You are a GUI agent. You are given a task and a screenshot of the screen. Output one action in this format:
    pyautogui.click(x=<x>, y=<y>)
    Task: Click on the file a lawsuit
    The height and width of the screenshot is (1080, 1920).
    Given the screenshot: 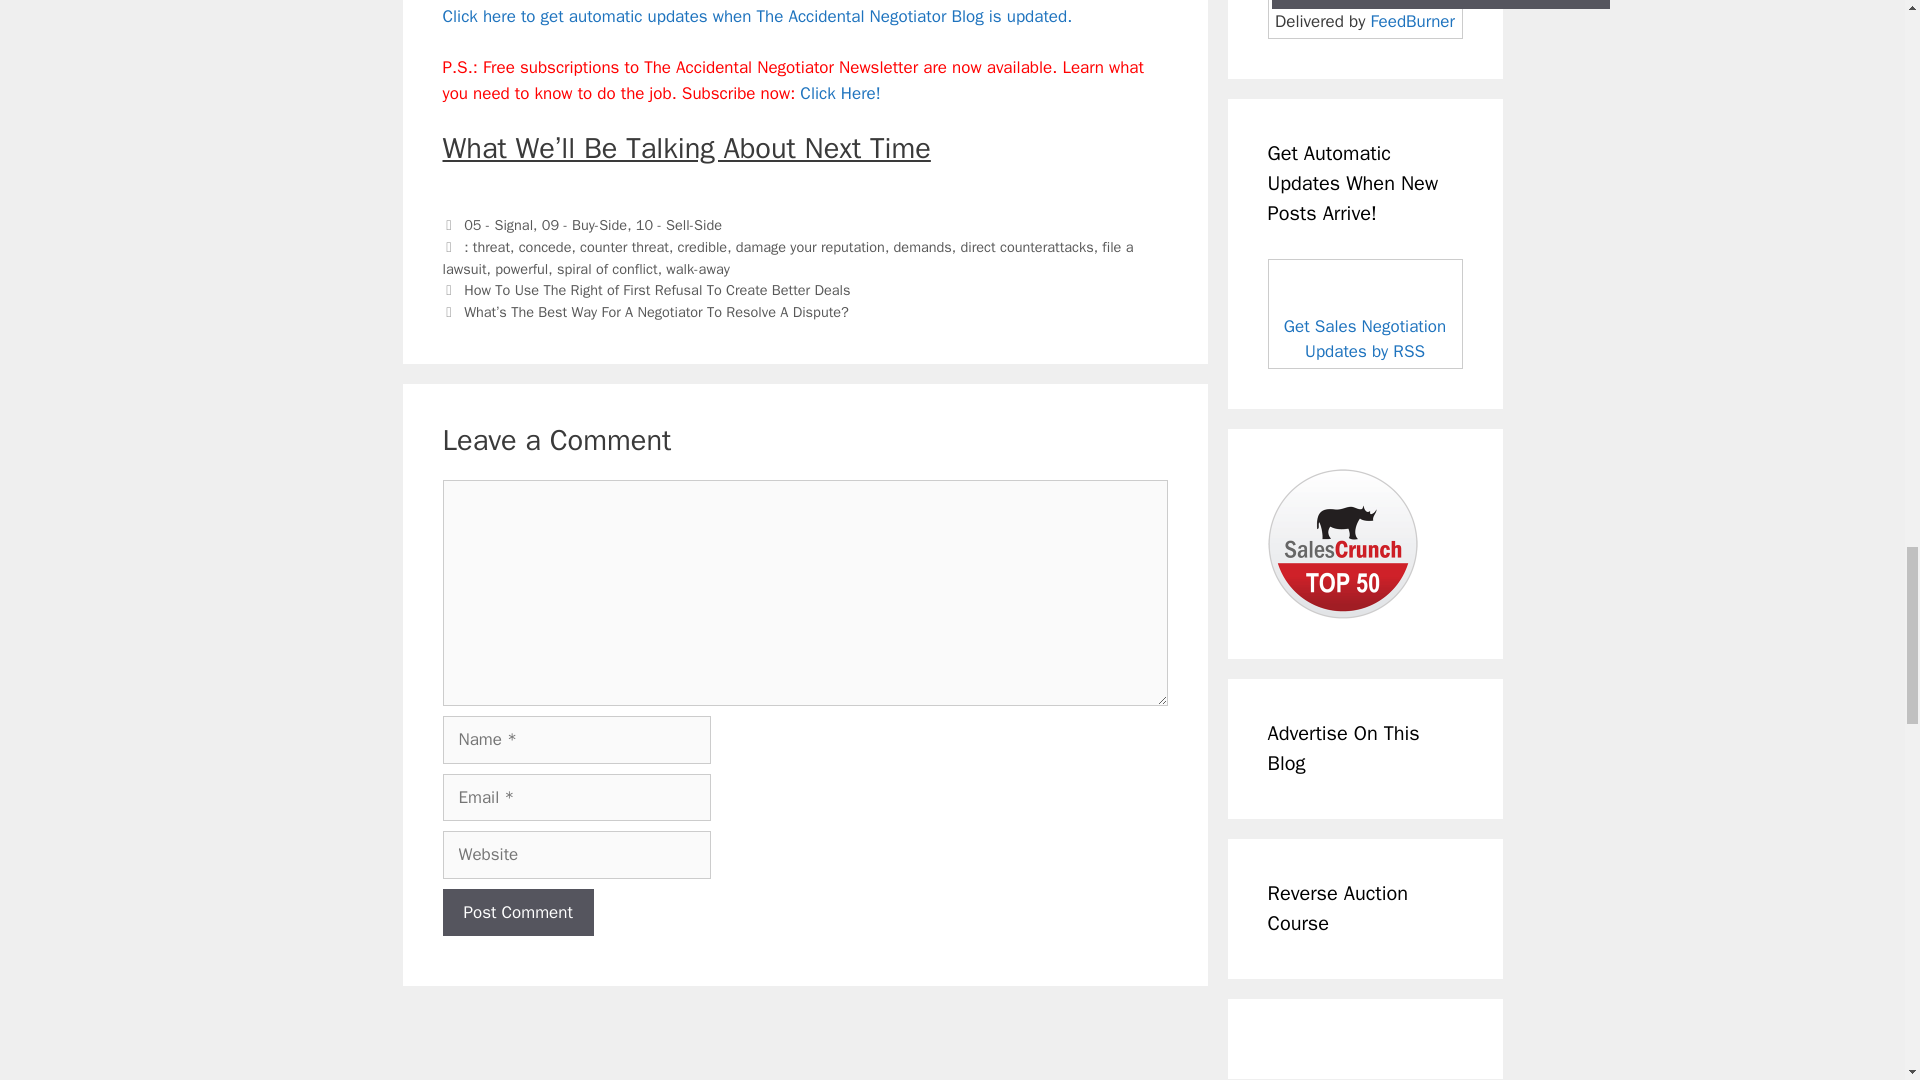 What is the action you would take?
    pyautogui.click(x=786, y=257)
    